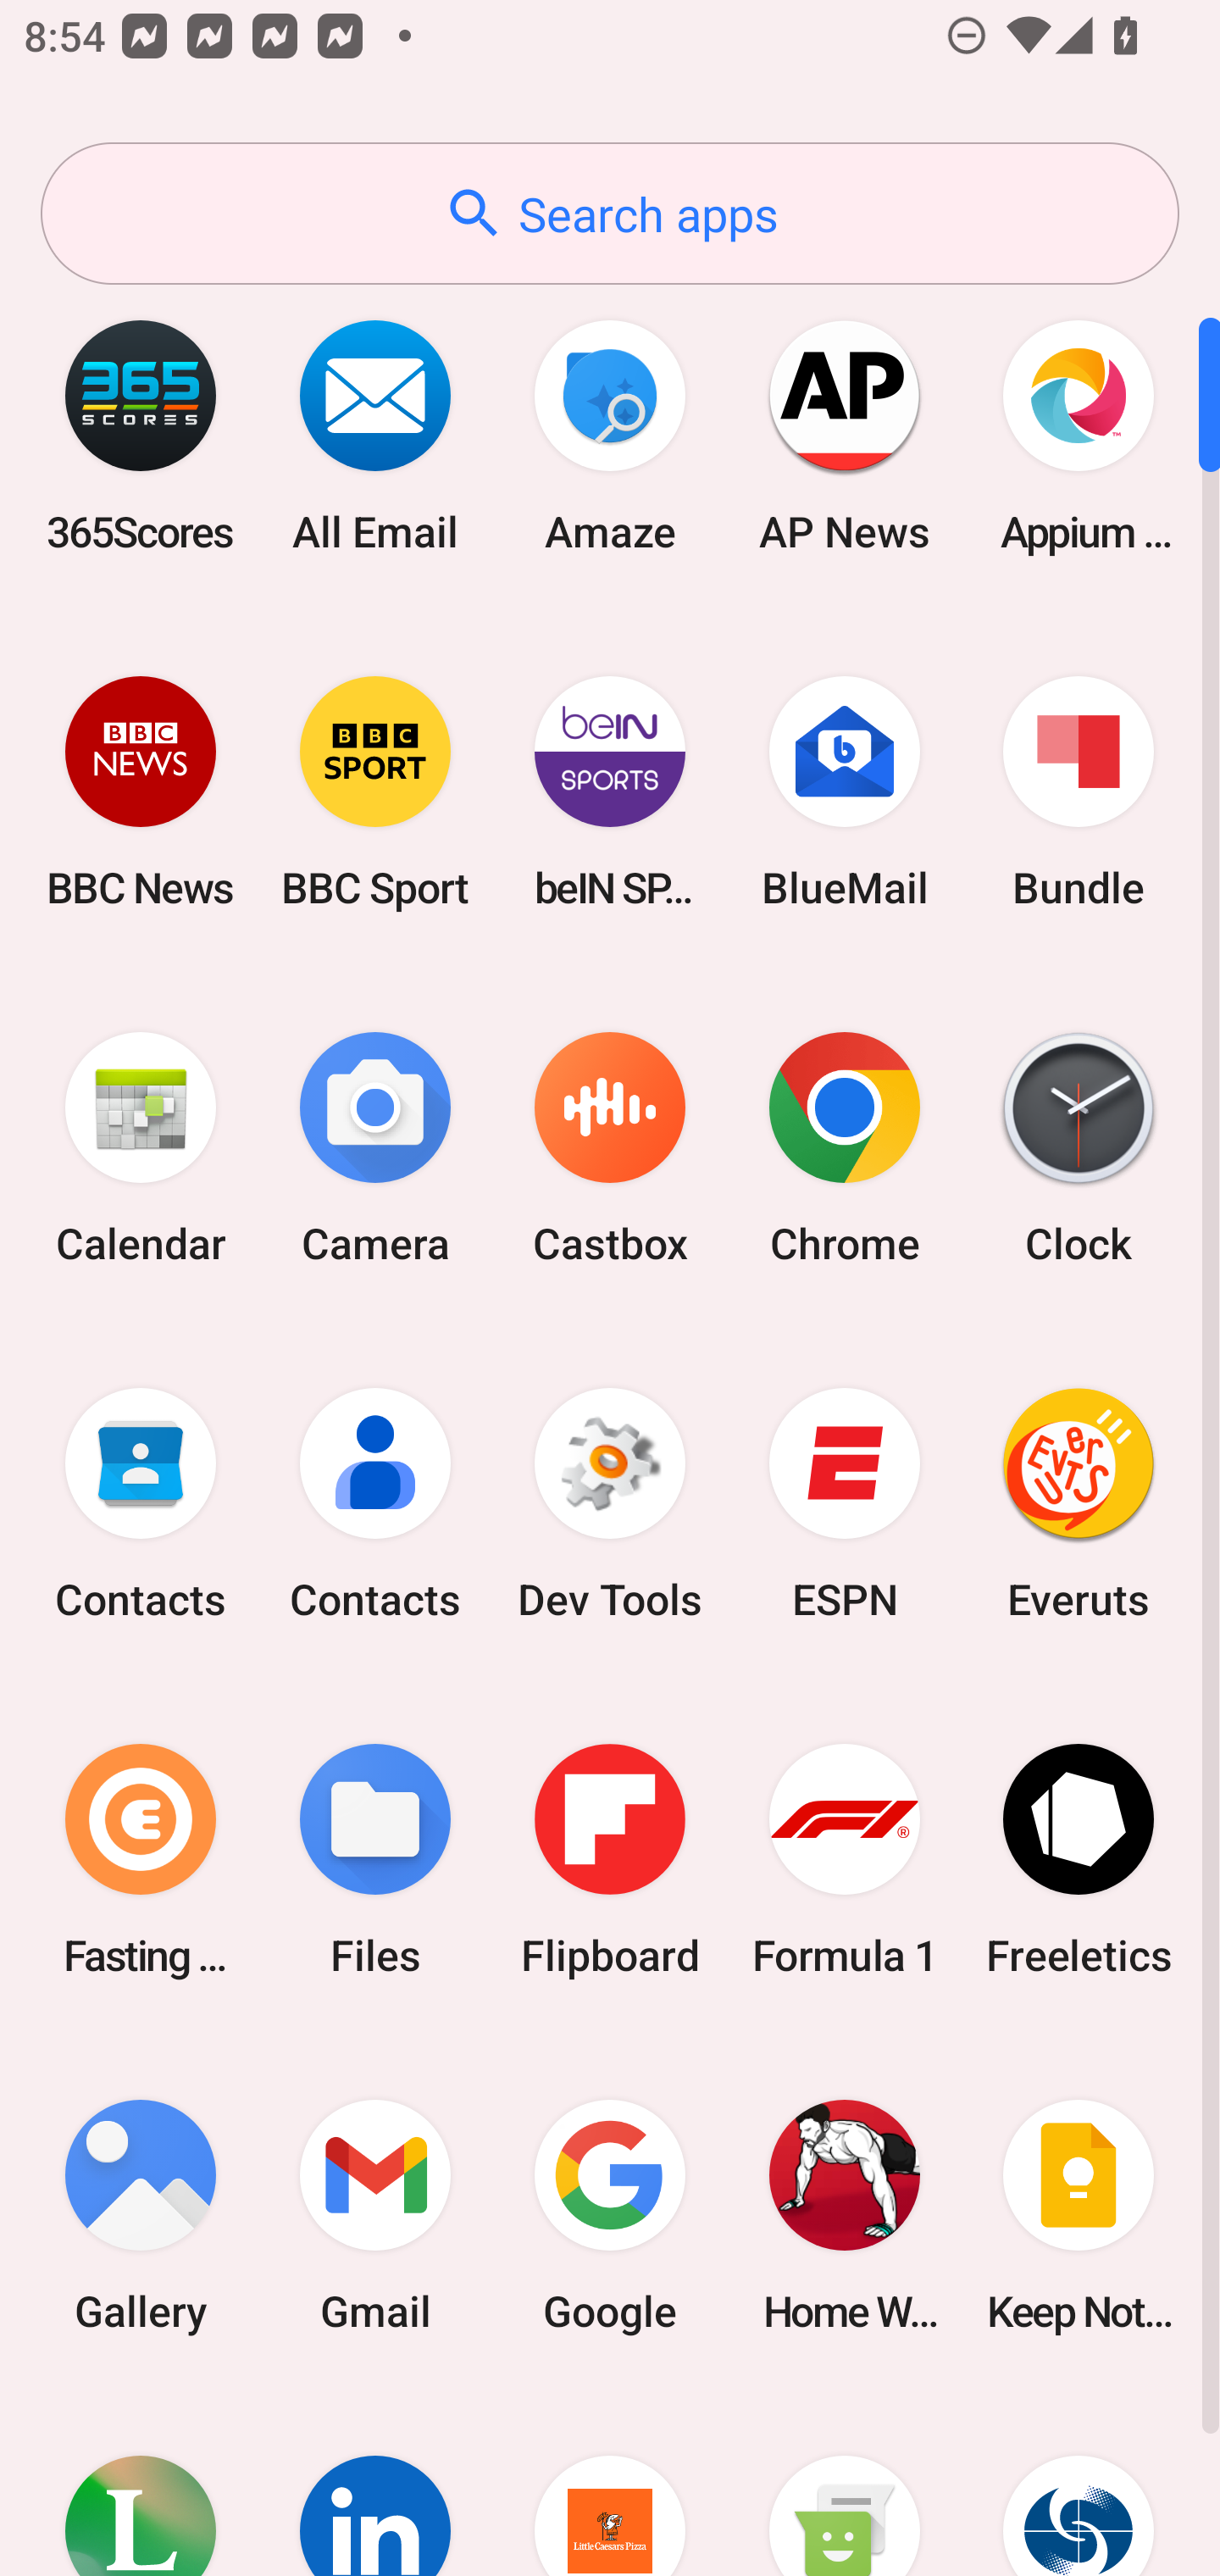  Describe the element at coordinates (375, 2215) in the screenshot. I see `Gmail` at that location.